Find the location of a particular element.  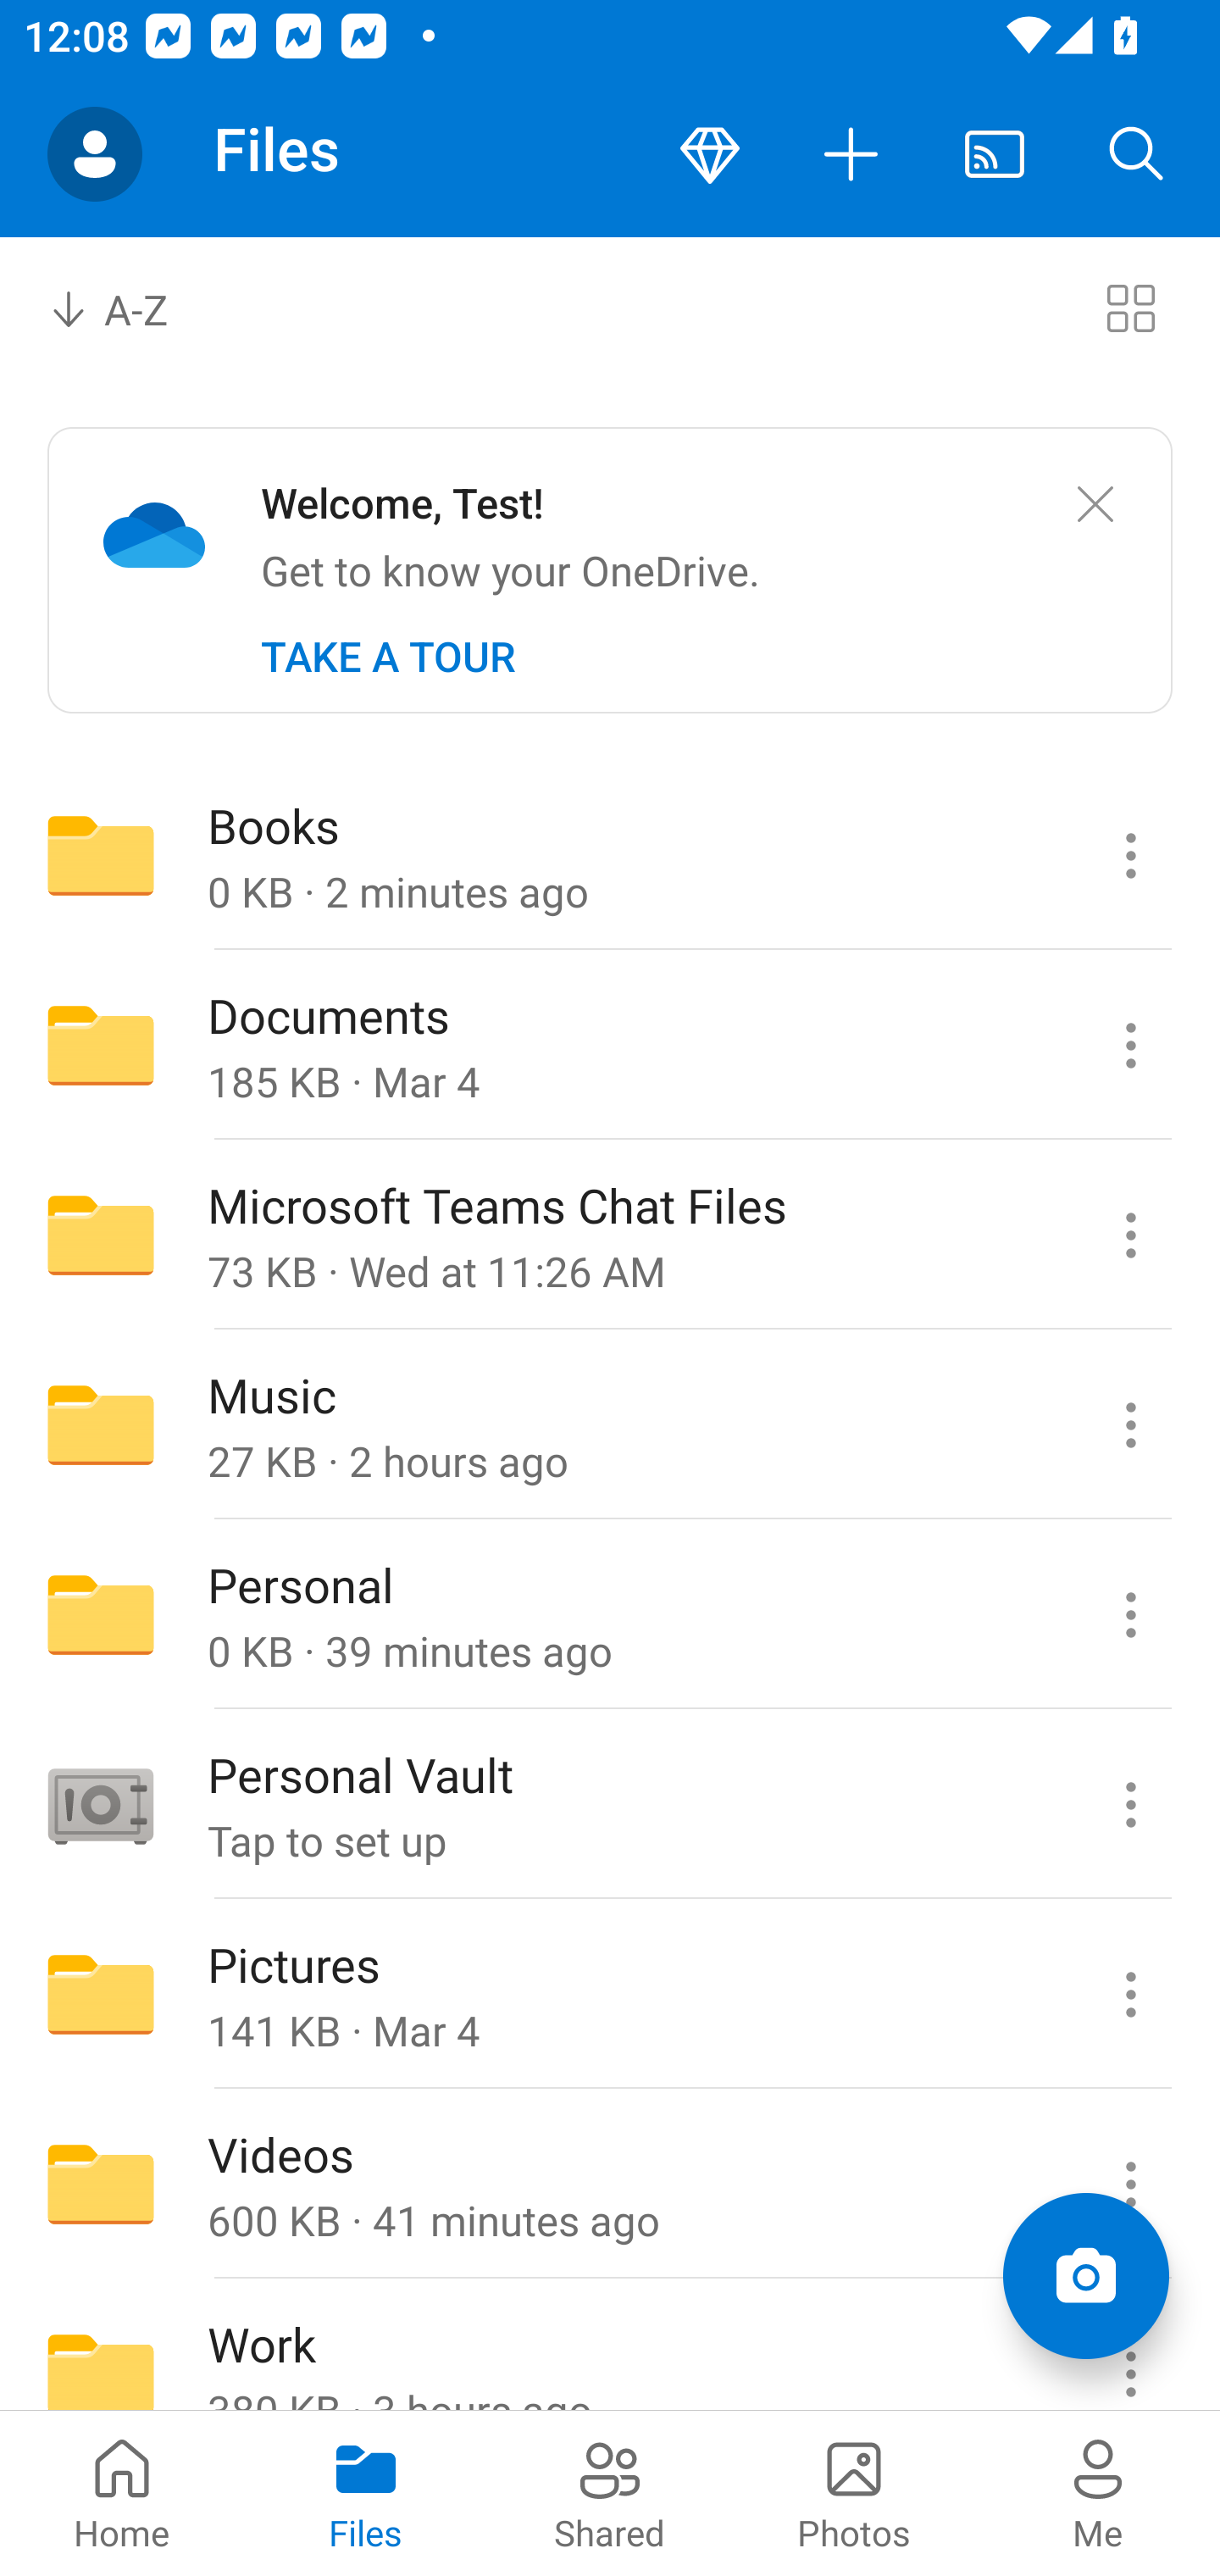

Work commands is located at coordinates (1130, 2346).